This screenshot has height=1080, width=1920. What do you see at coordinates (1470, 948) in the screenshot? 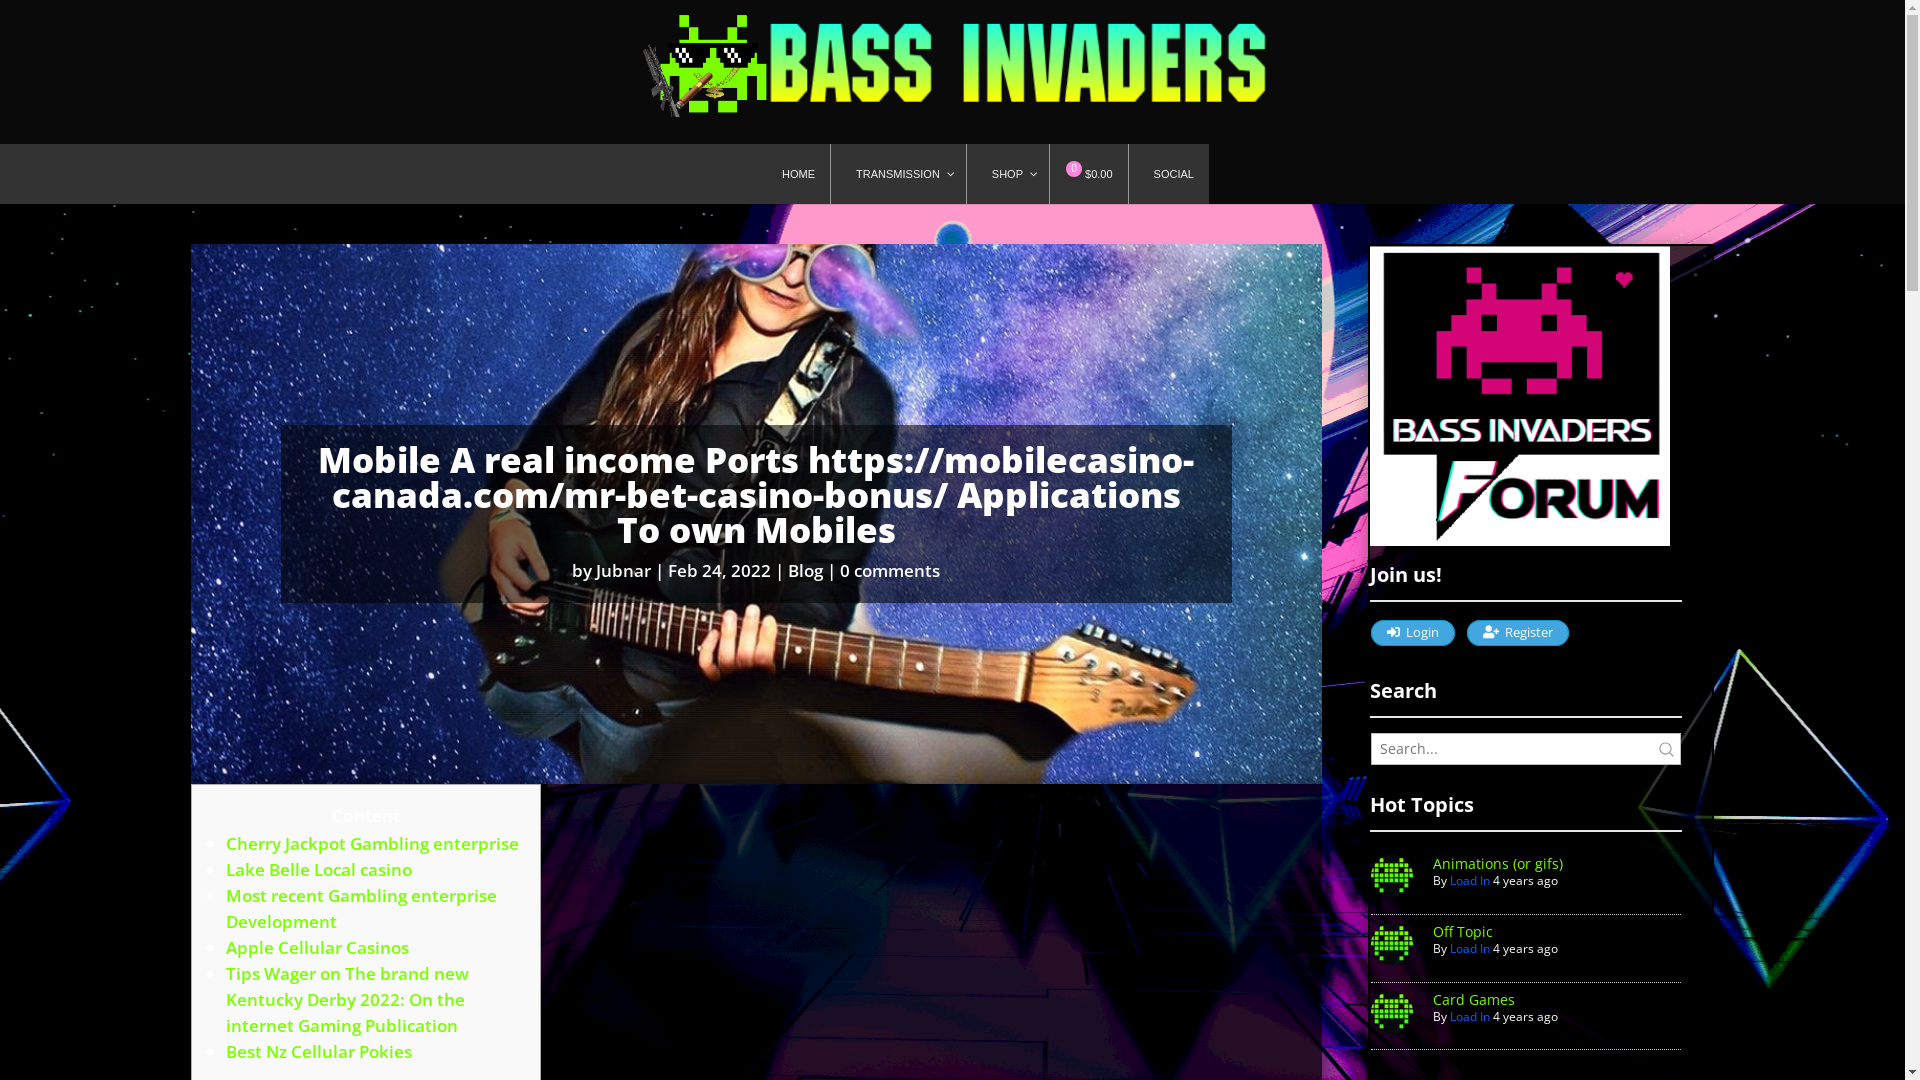
I see `Load In` at bounding box center [1470, 948].